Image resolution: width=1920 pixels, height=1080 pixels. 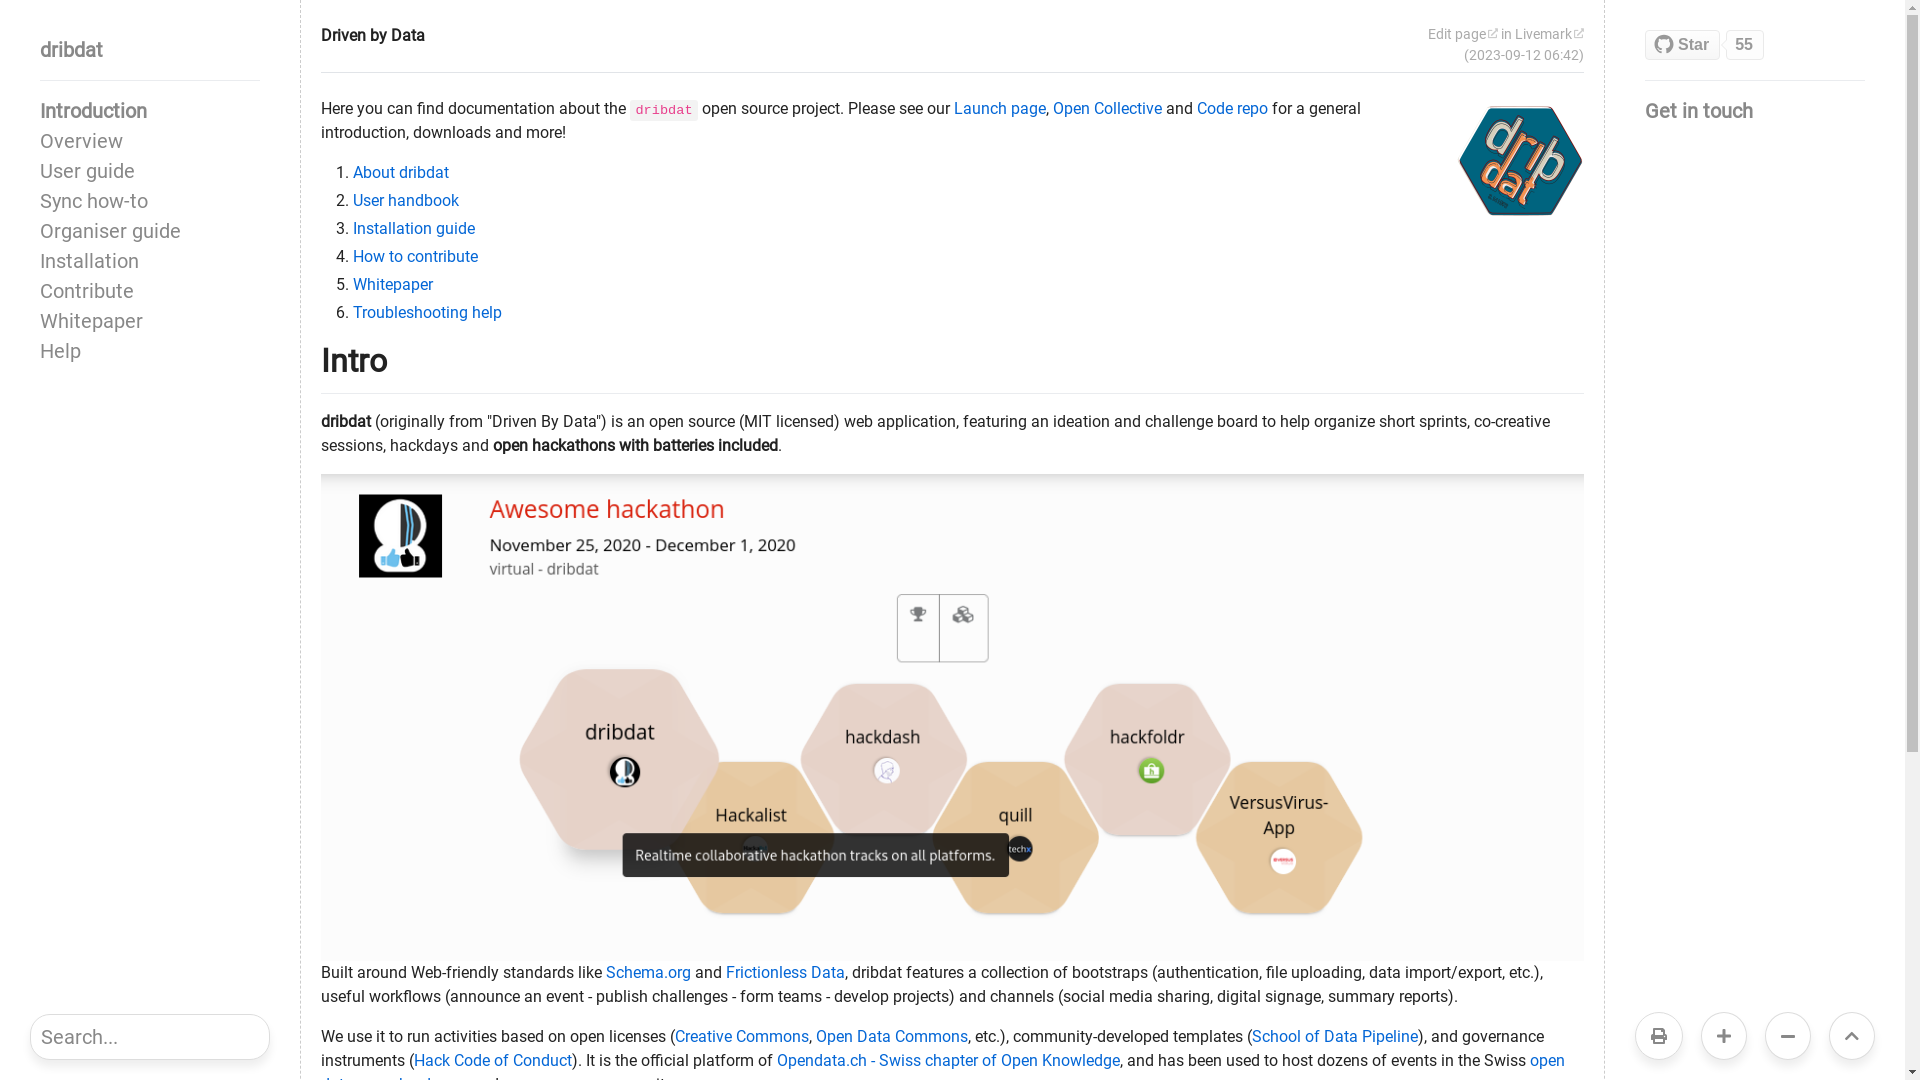 What do you see at coordinates (150, 170) in the screenshot?
I see `User guide` at bounding box center [150, 170].